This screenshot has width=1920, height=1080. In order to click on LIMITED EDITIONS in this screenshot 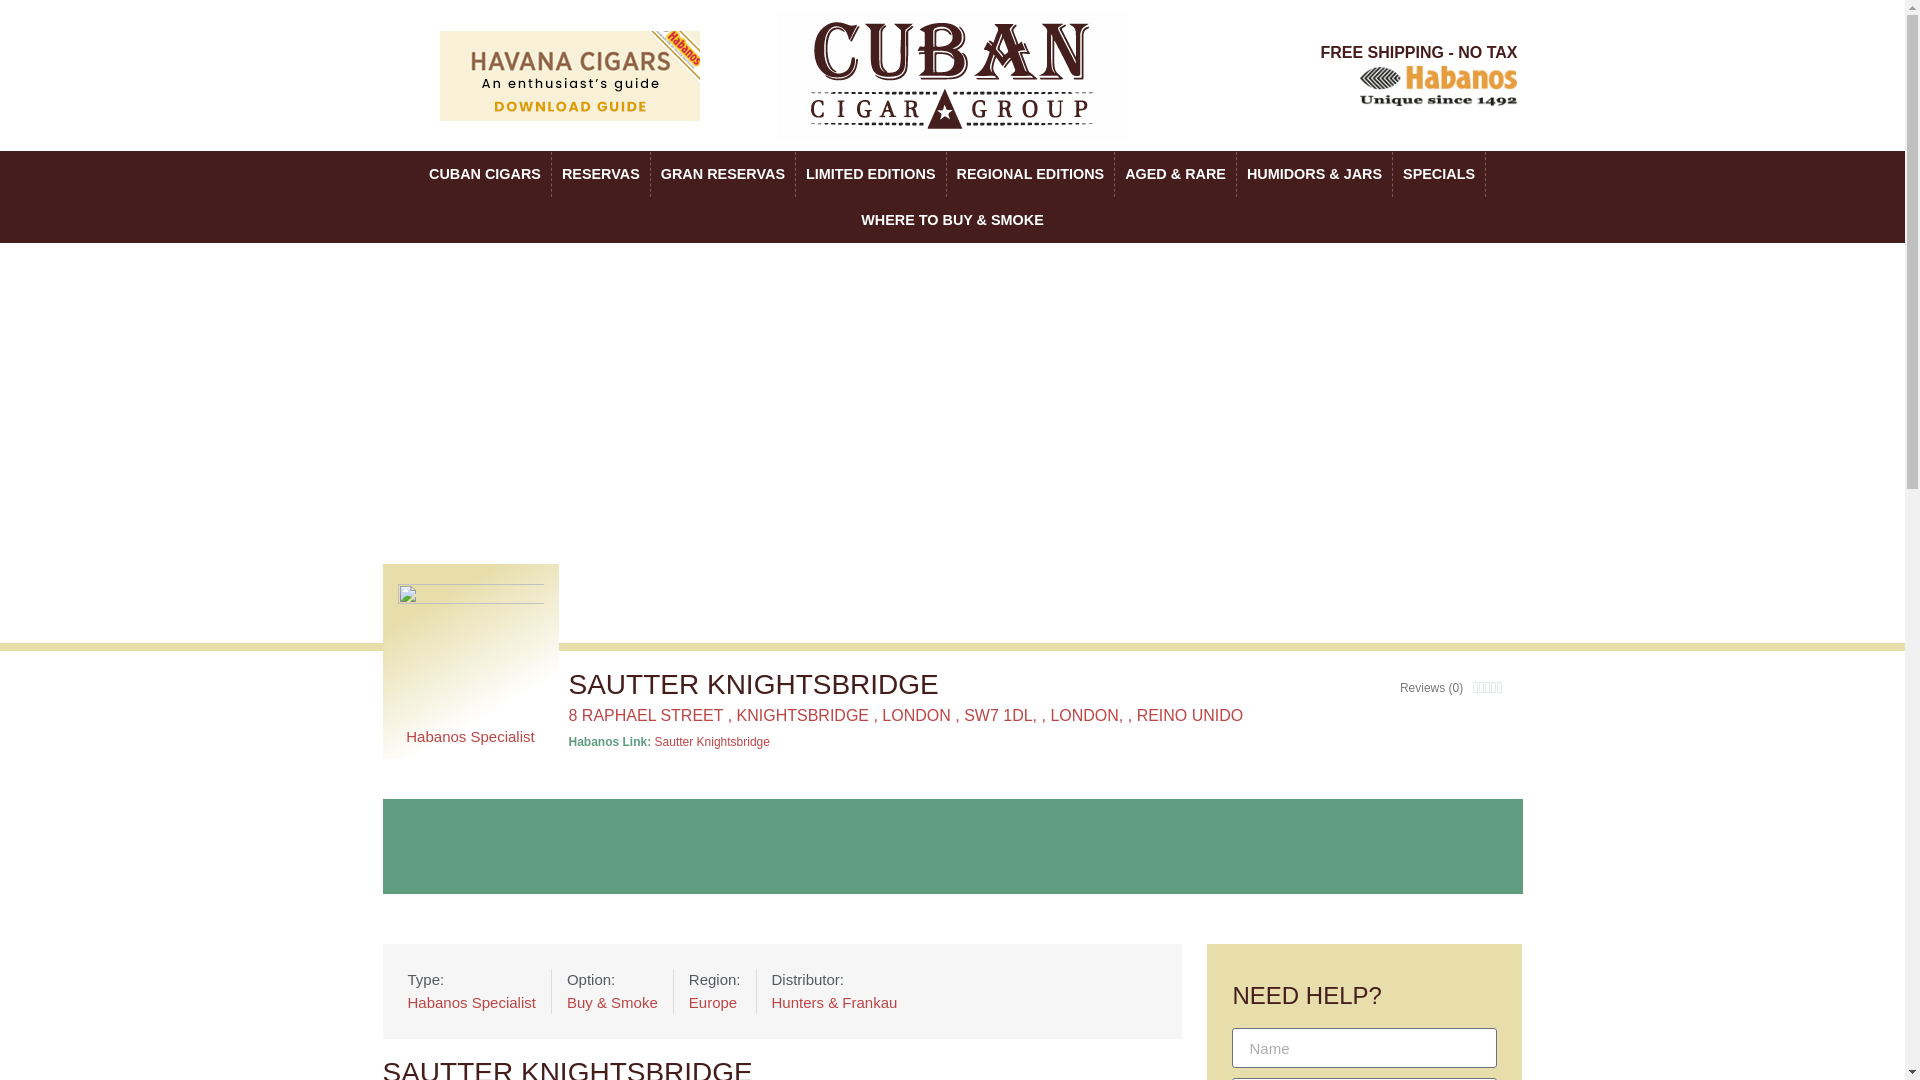, I will do `click(871, 174)`.